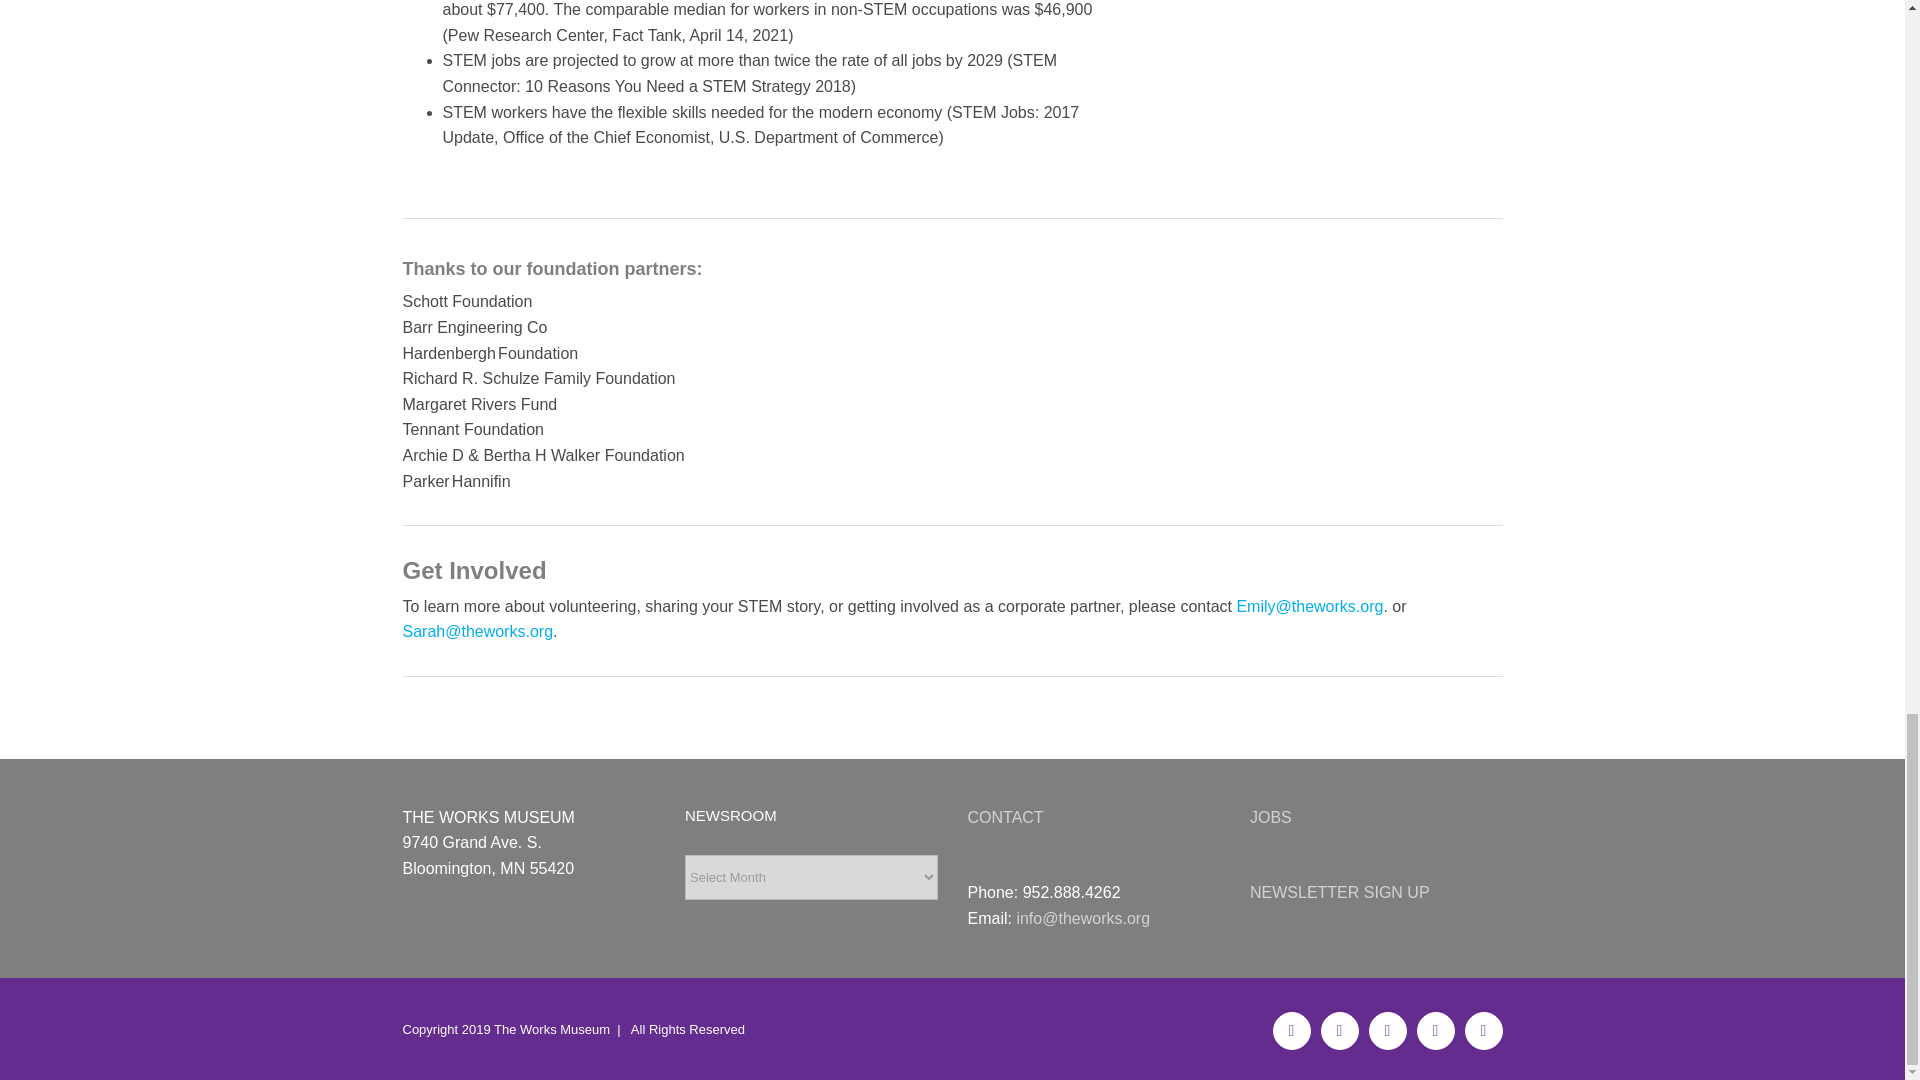 The height and width of the screenshot is (1080, 1920). I want to click on Twitter, so click(1338, 1030).